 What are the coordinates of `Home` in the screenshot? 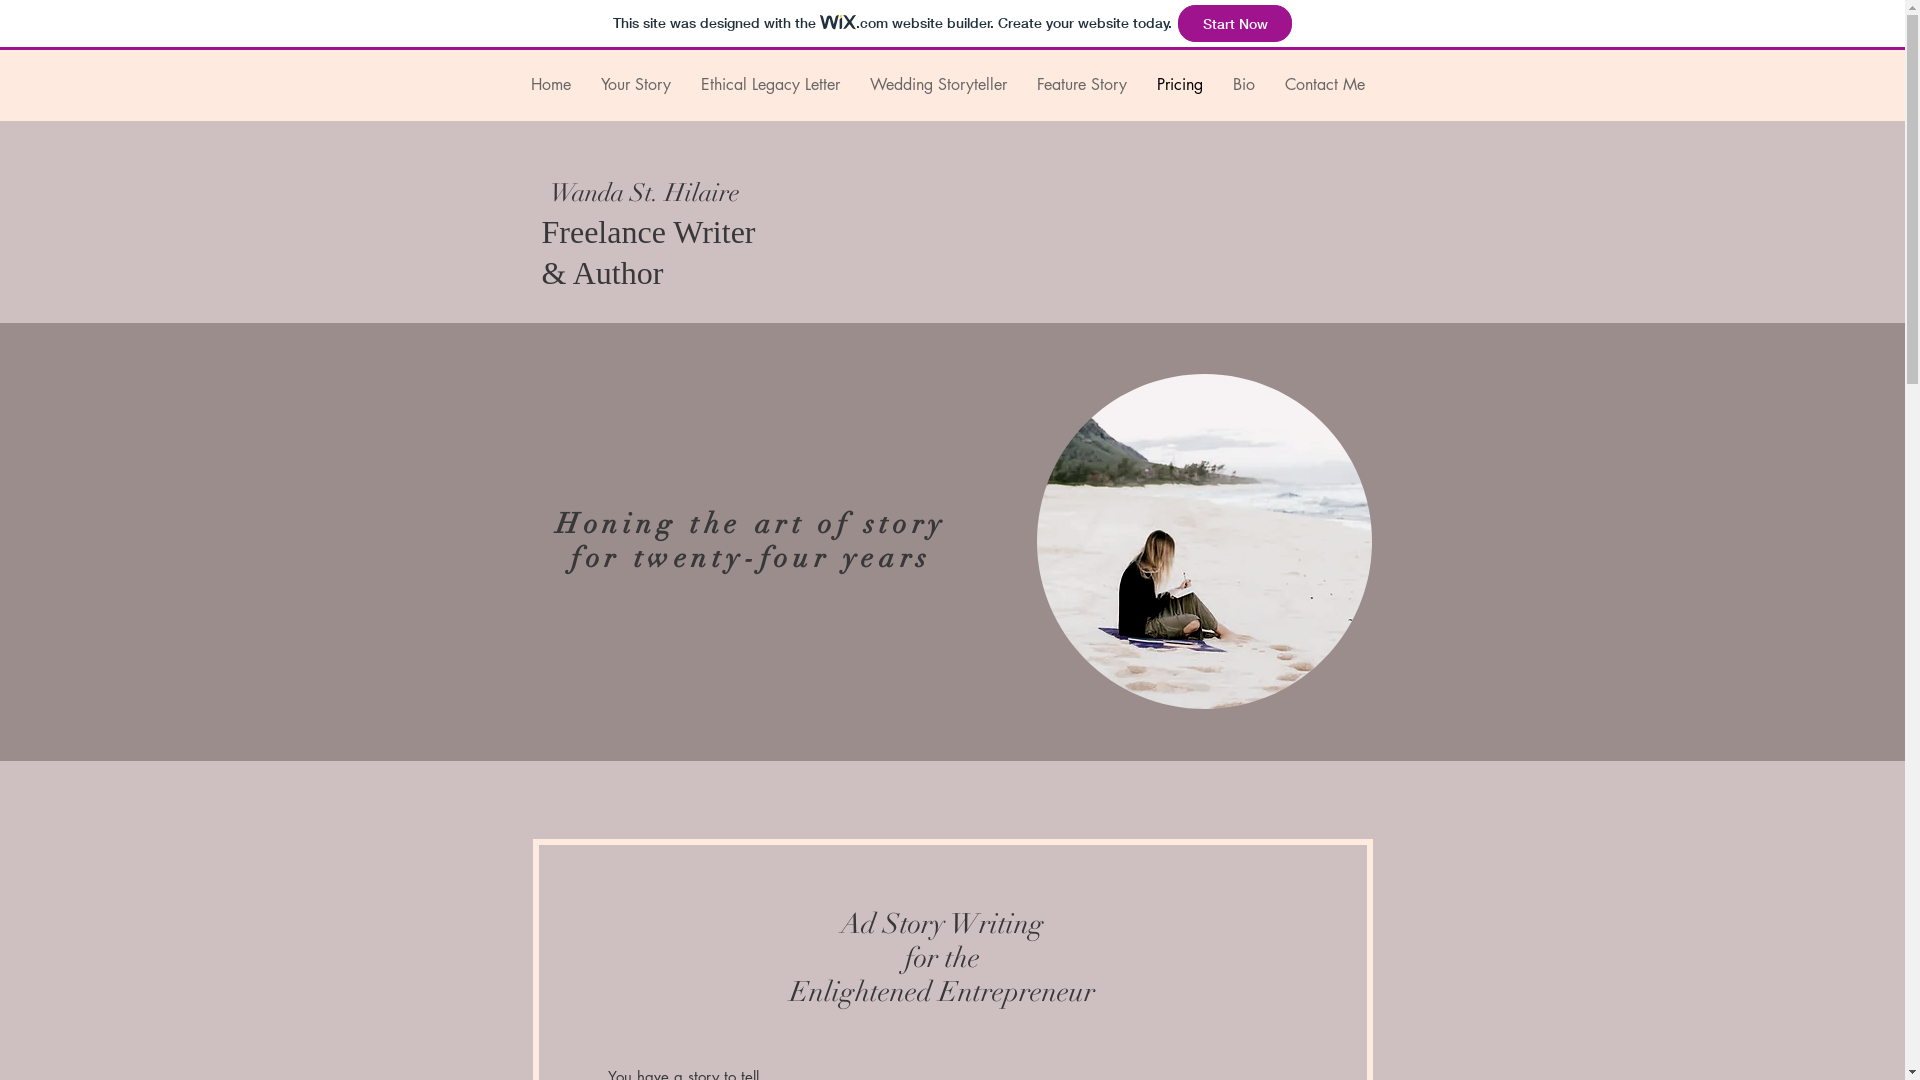 It's located at (551, 85).